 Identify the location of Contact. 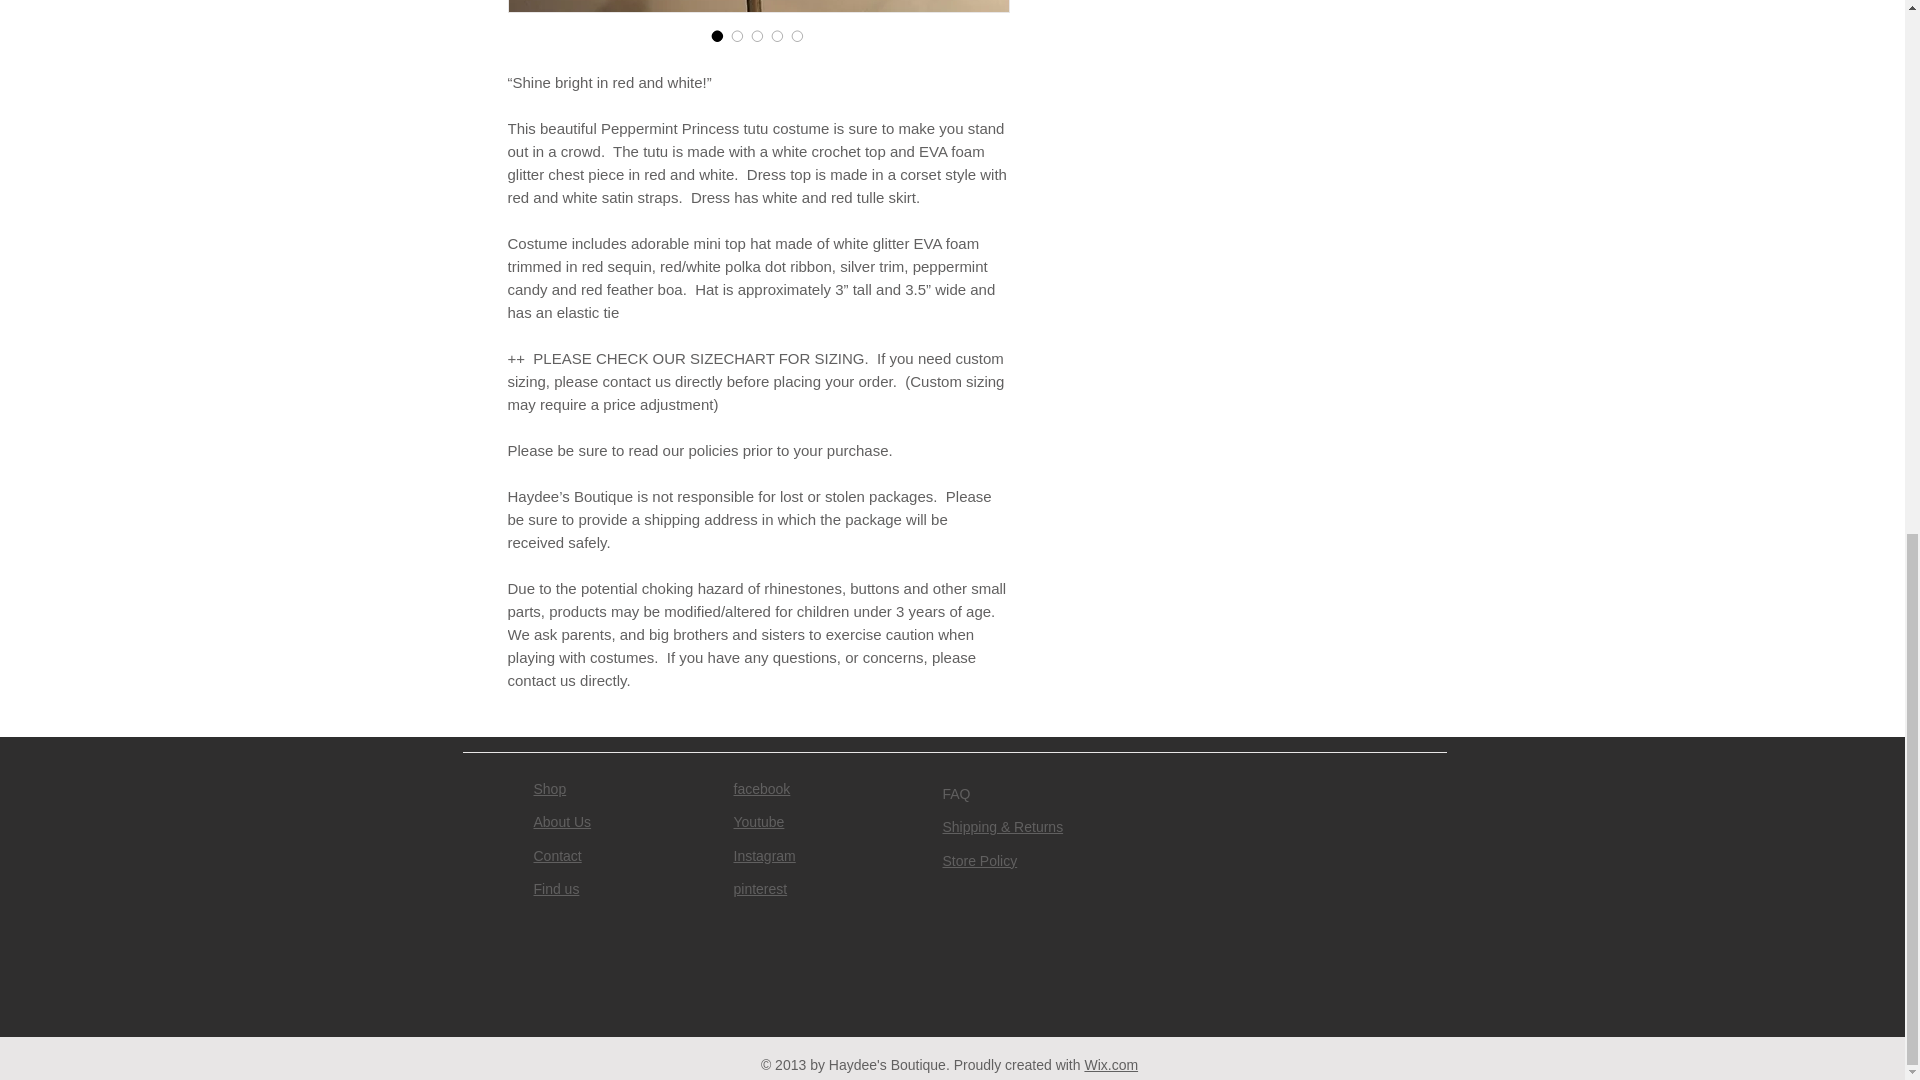
(557, 856).